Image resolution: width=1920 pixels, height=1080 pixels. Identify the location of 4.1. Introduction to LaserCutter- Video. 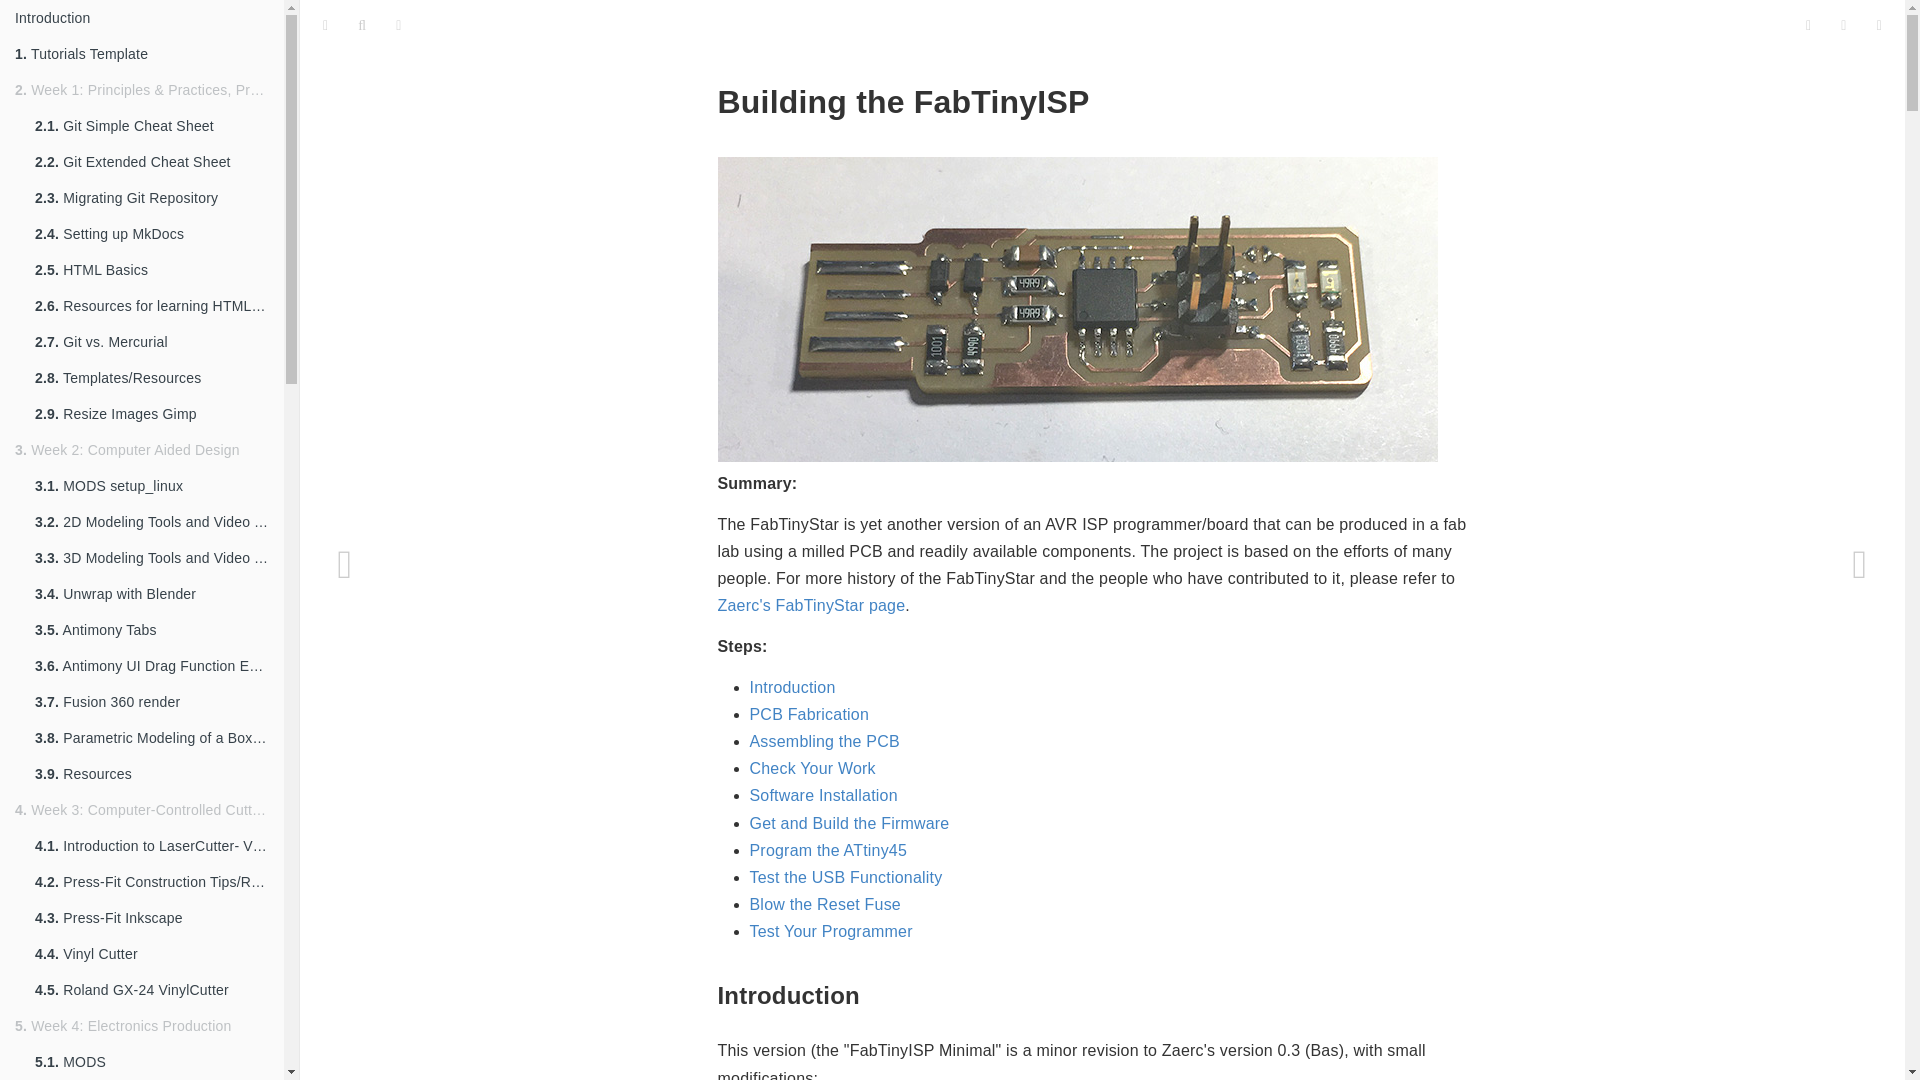
(152, 846).